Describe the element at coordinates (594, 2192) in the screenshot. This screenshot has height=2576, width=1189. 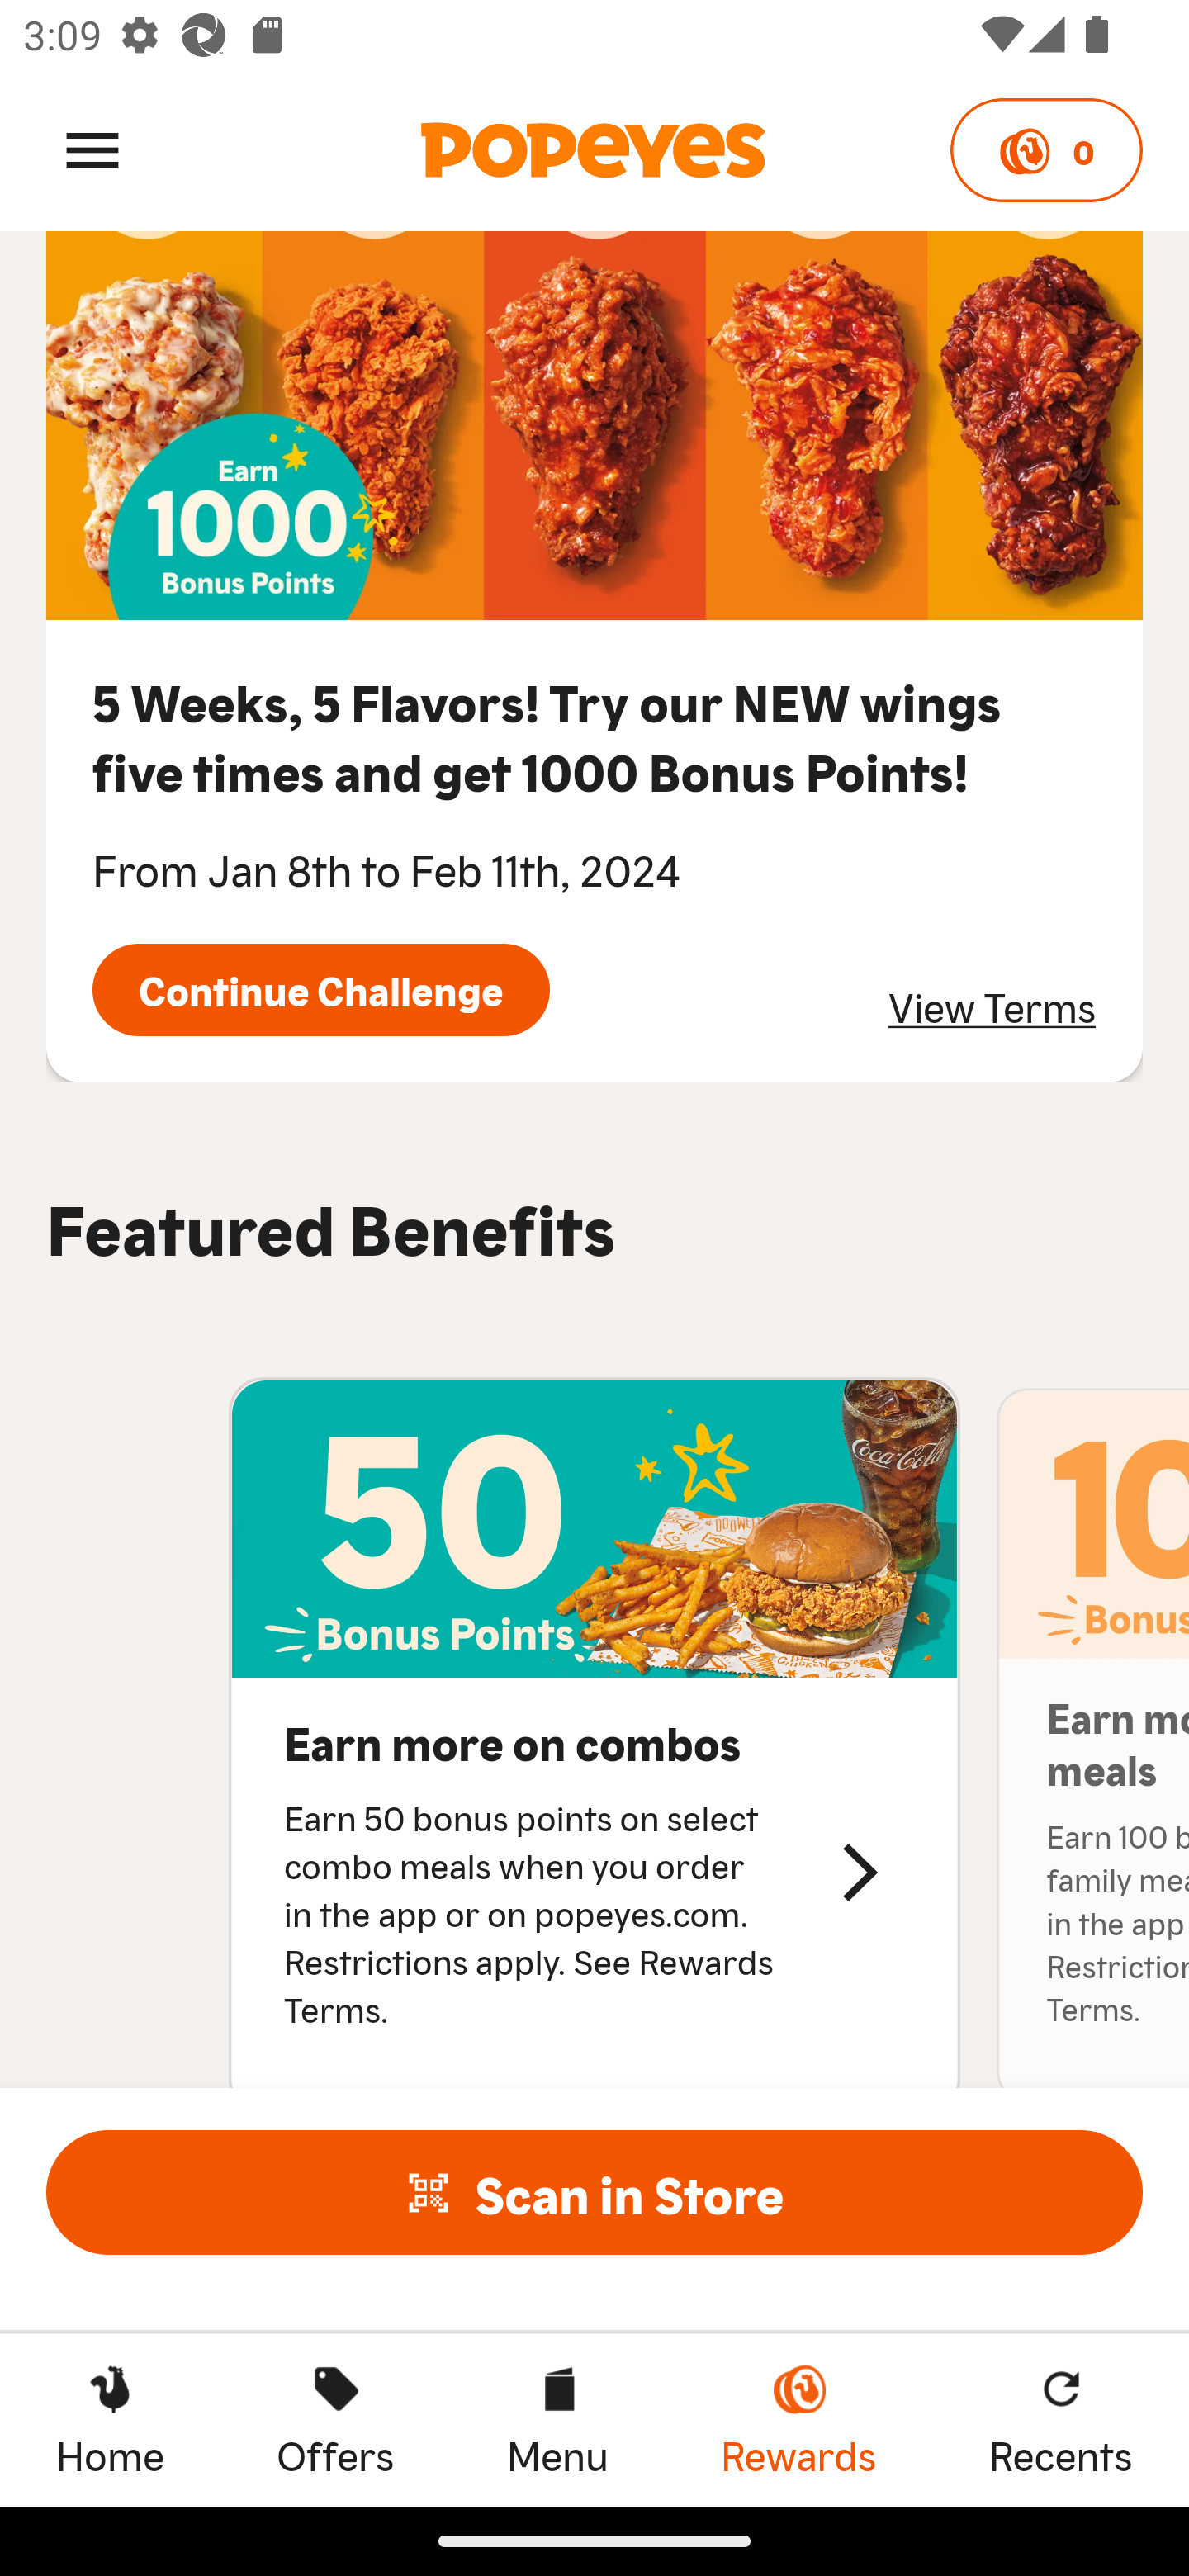
I see `Scan in Store  Scan in Store` at that location.